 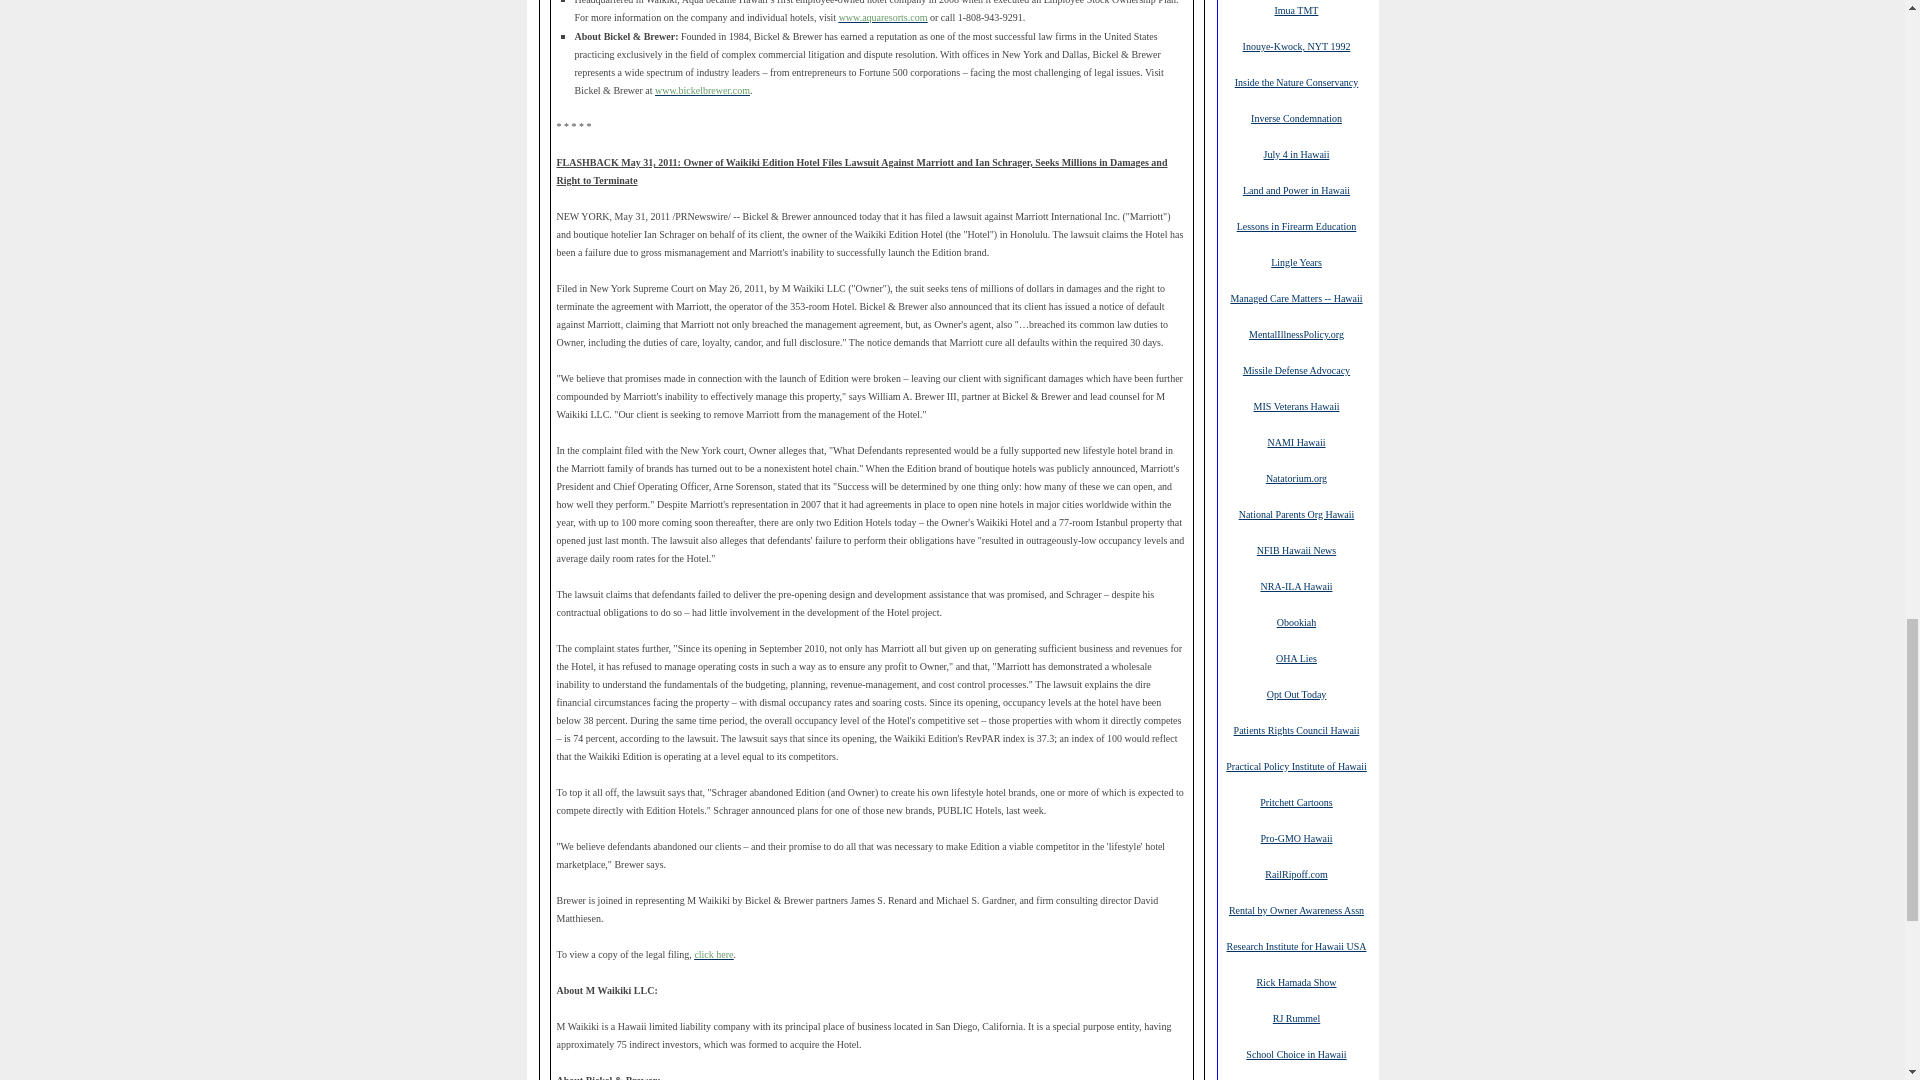 I want to click on www.bickelbrewer.com, so click(x=702, y=90).